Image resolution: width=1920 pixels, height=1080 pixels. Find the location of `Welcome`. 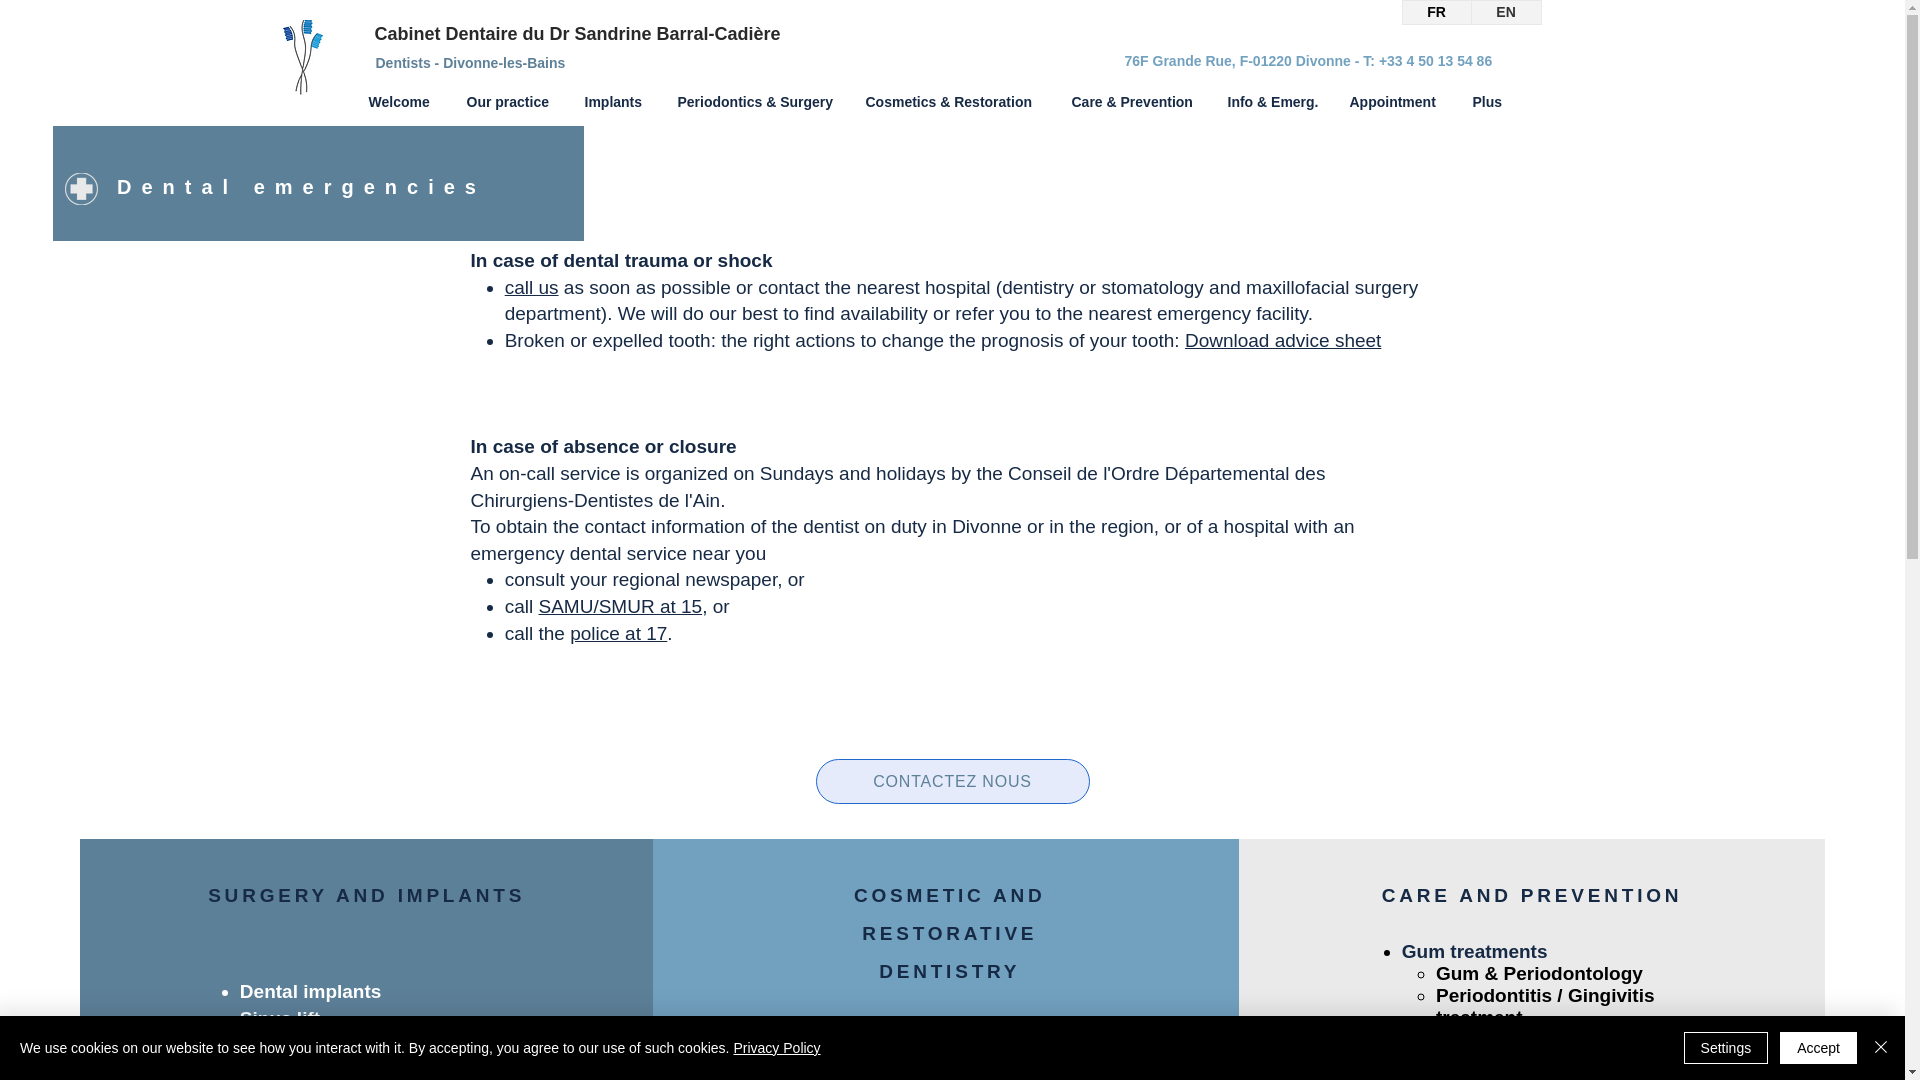

Welcome is located at coordinates (402, 102).